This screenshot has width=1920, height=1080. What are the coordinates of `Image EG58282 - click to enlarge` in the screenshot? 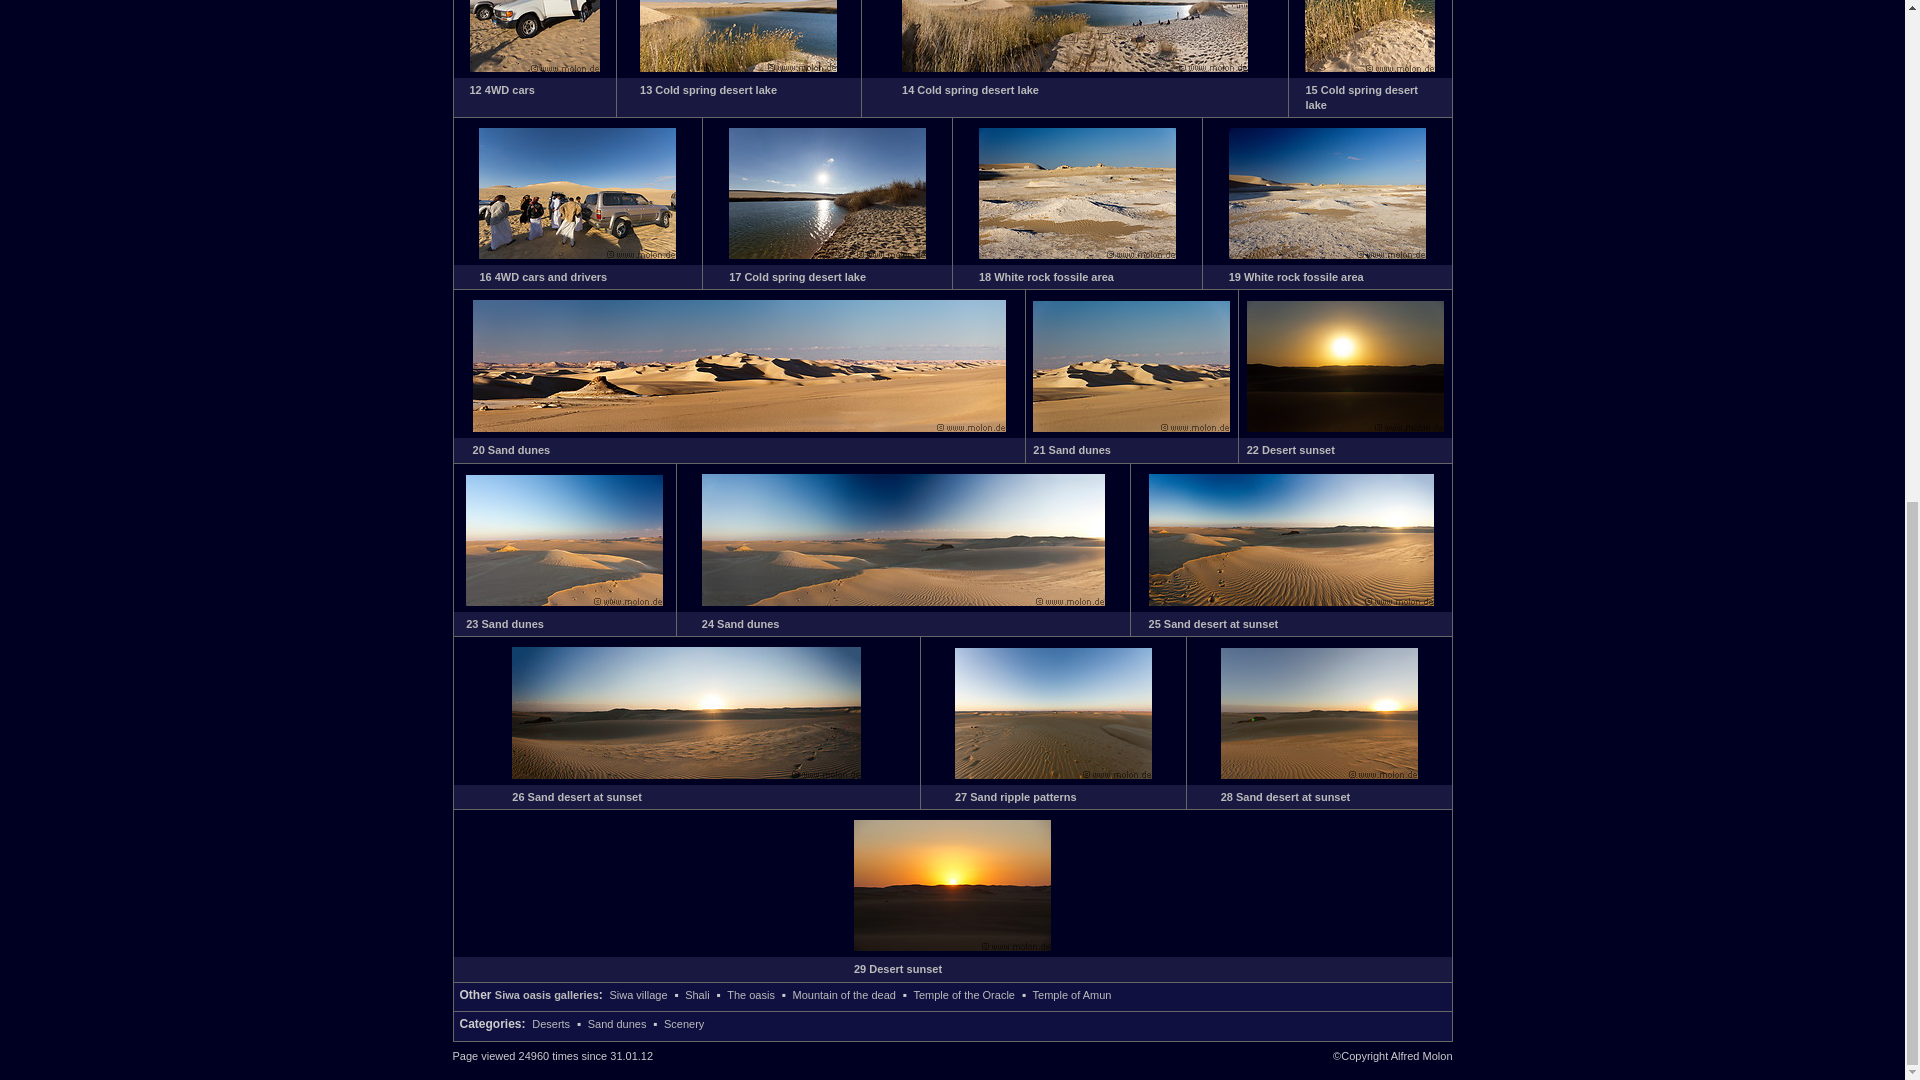 It's located at (1370, 68).